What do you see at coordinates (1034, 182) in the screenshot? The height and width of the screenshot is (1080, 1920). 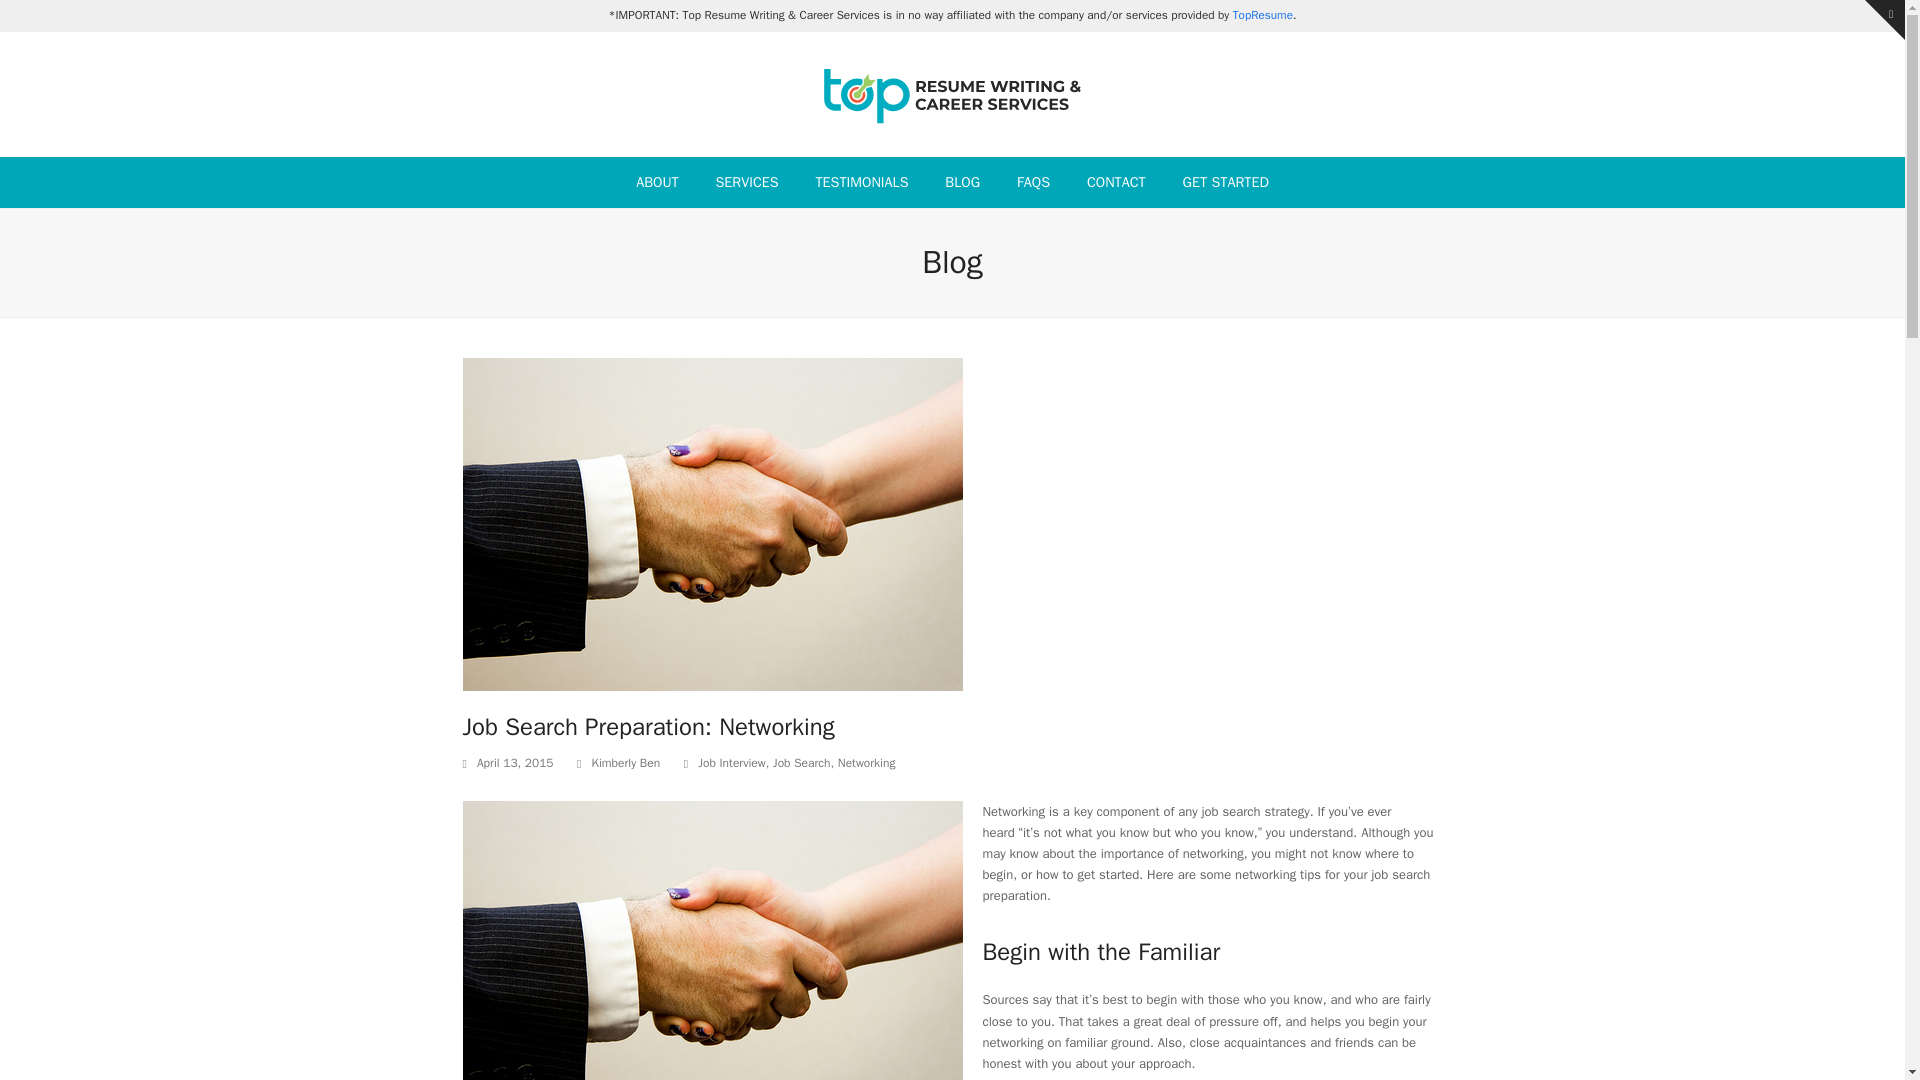 I see `FAQS` at bounding box center [1034, 182].